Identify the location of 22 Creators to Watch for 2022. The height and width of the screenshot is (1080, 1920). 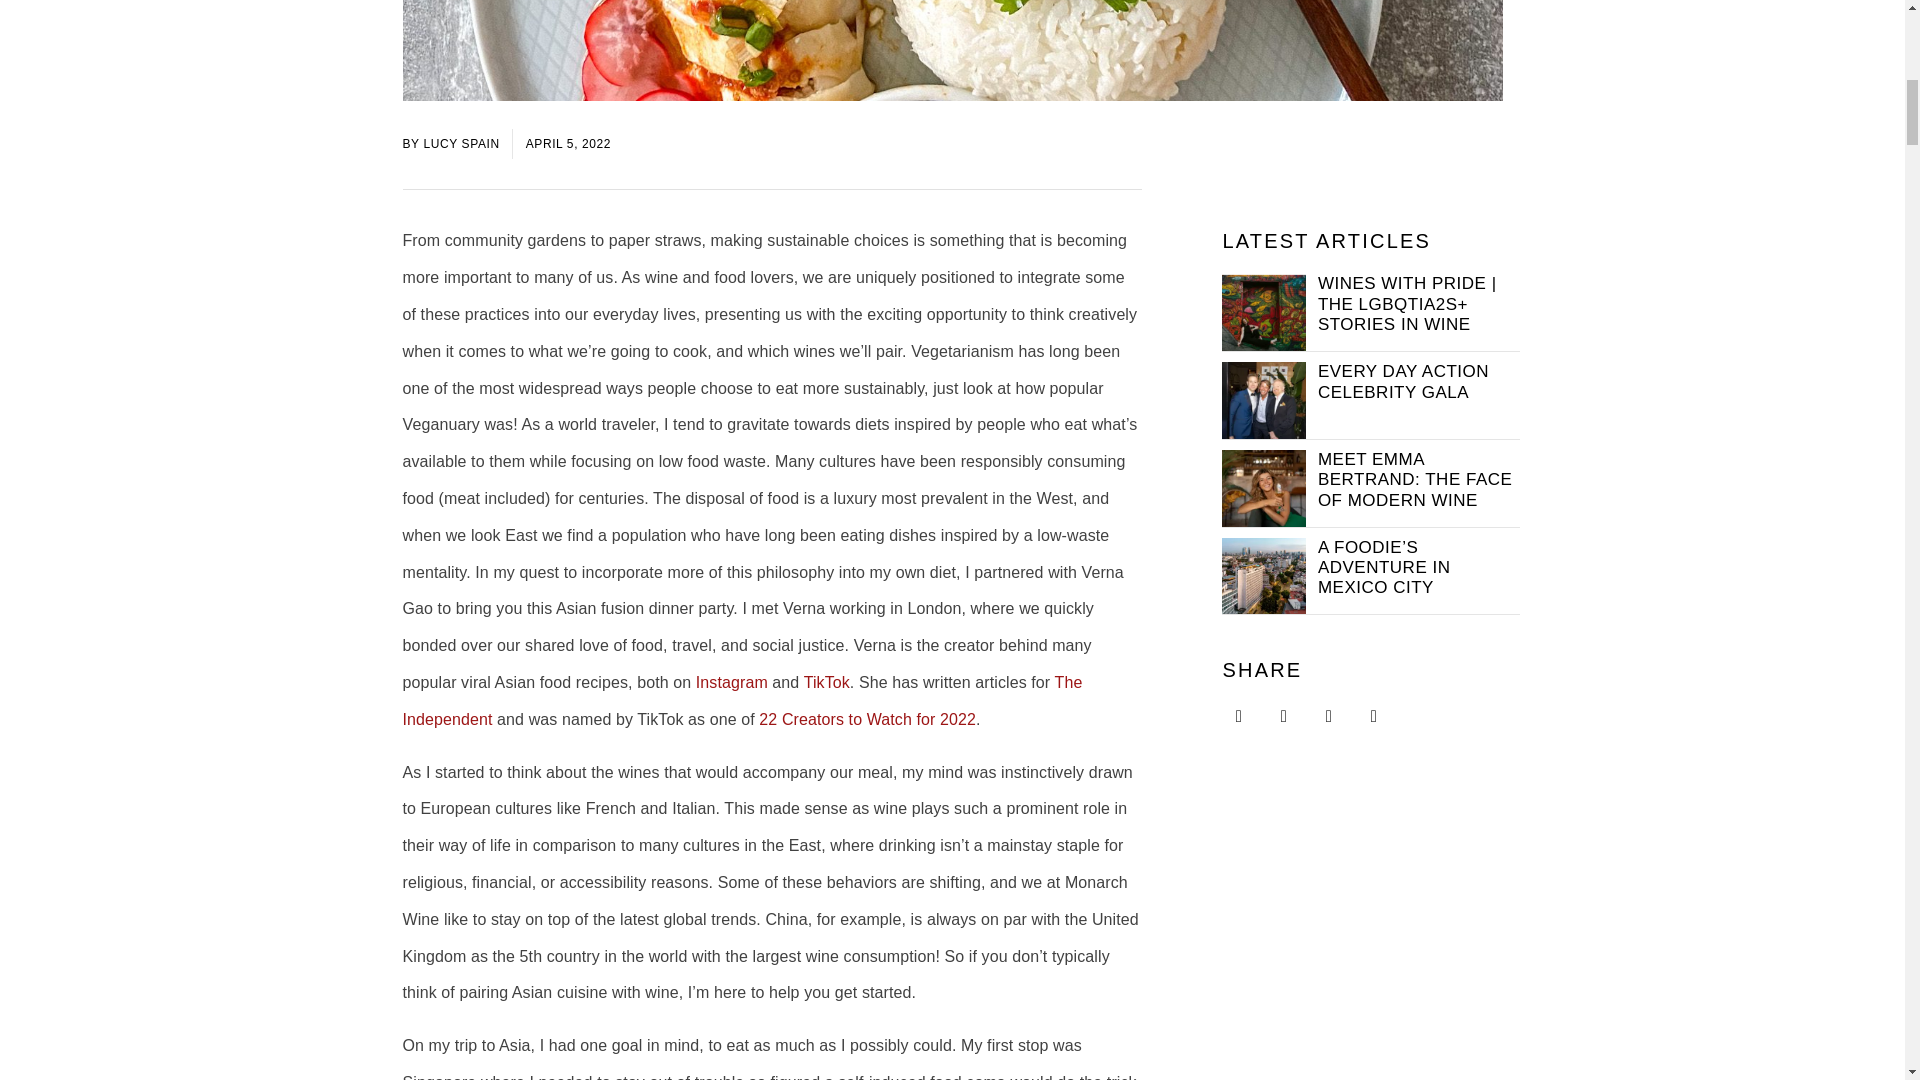
(866, 718).